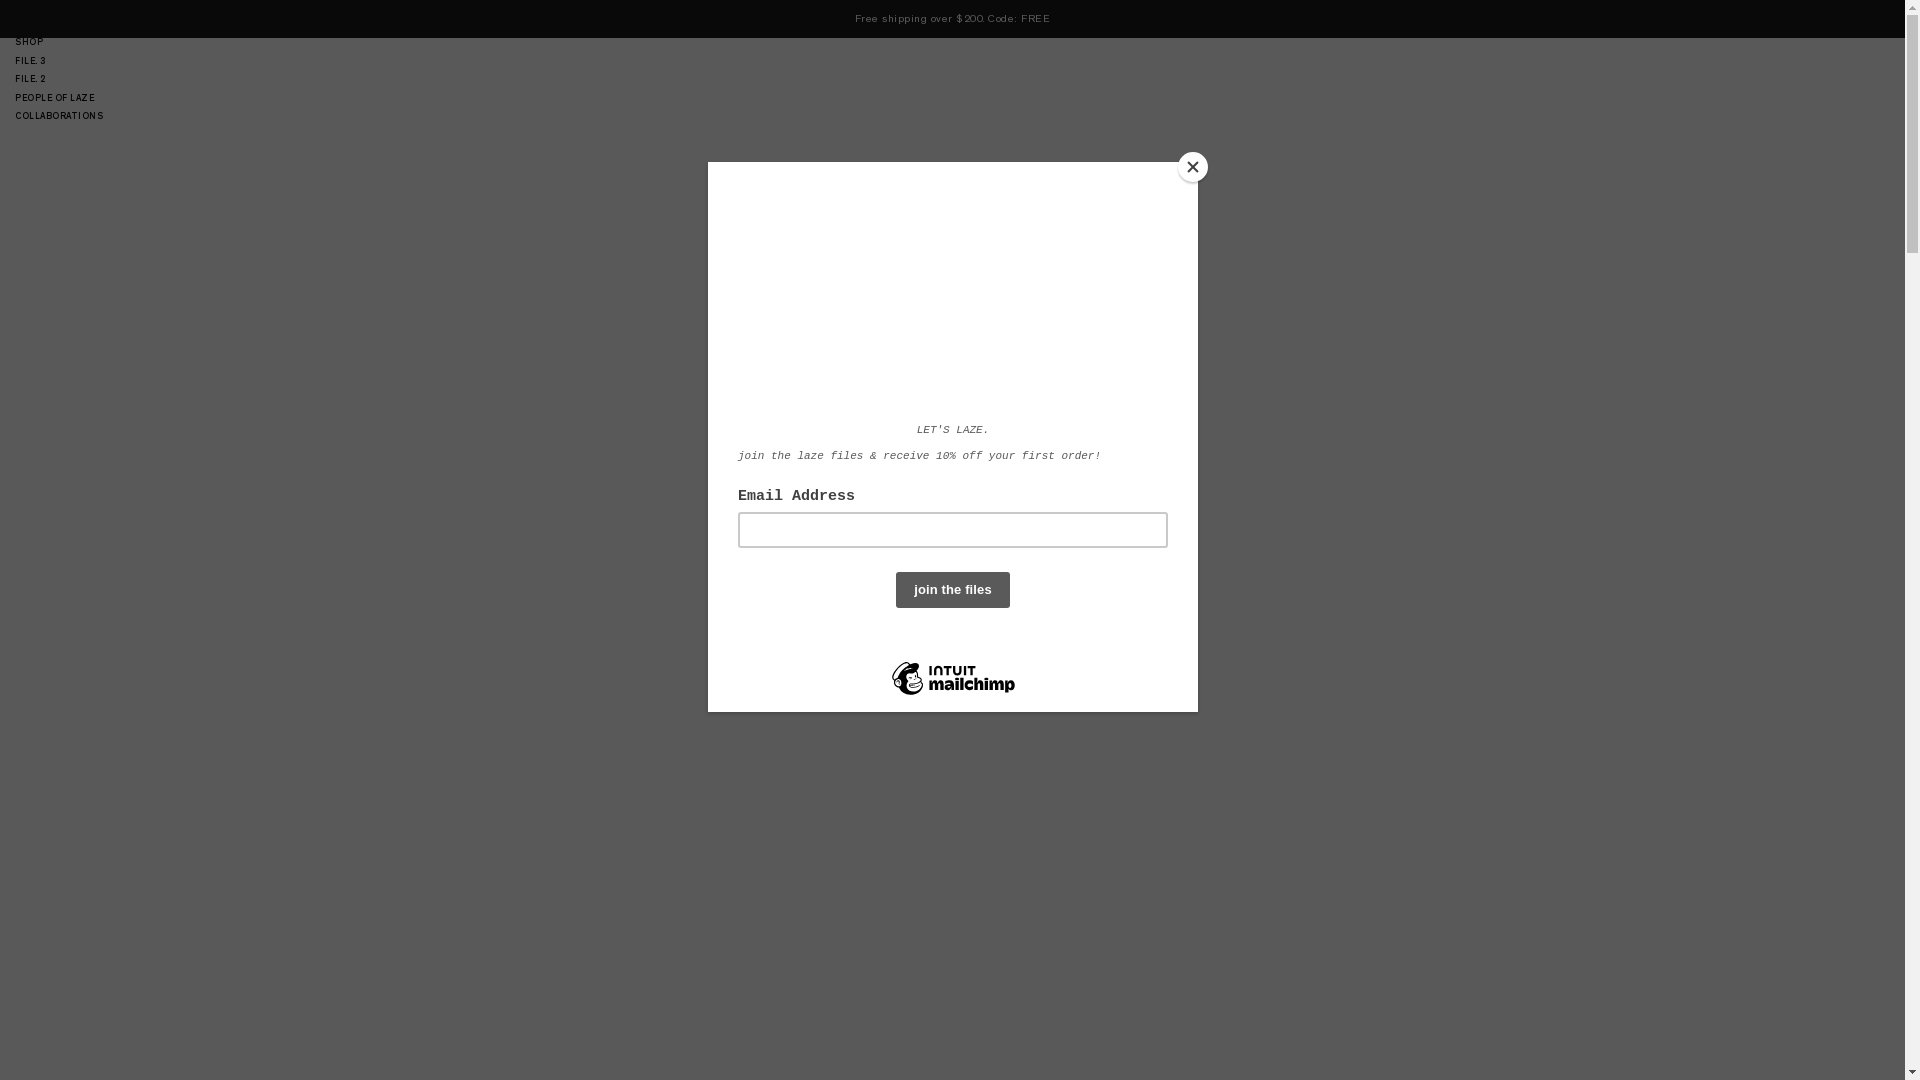 This screenshot has width=1920, height=1080. I want to click on CART, so click(1868, 24).